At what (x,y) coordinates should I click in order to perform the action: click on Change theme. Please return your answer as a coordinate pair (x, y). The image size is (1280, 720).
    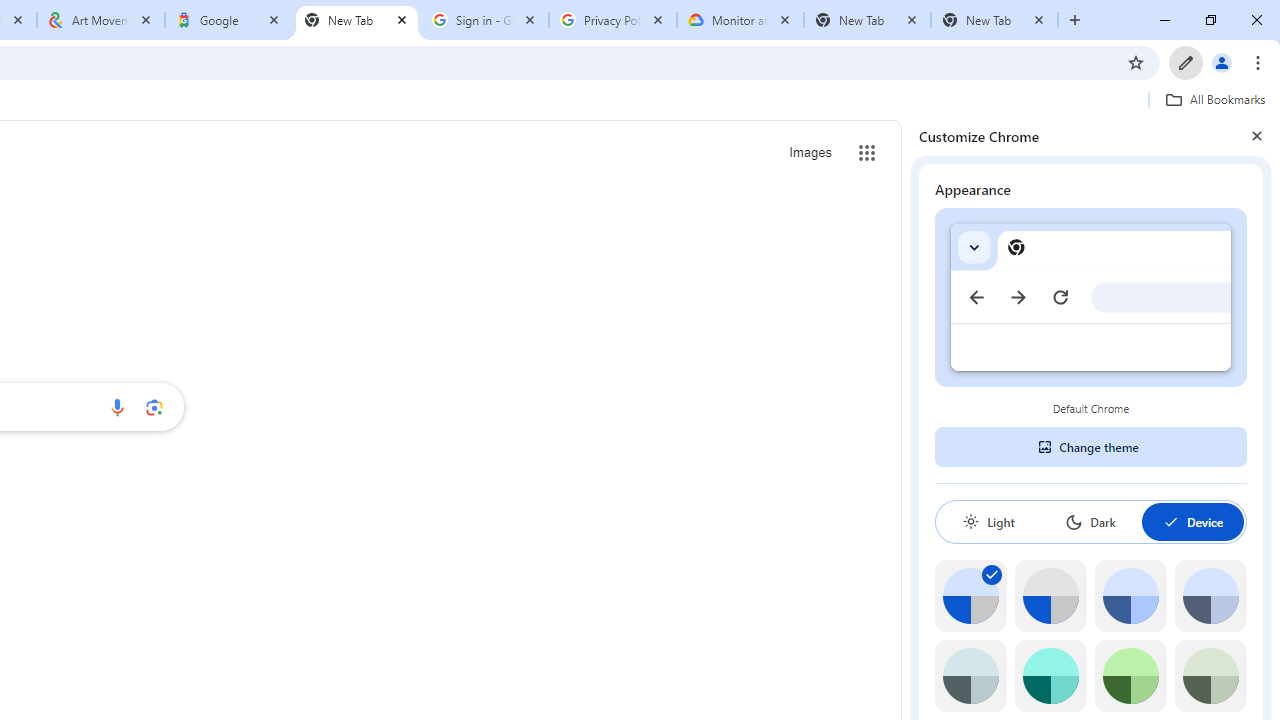
    Looking at the image, I should click on (1090, 446).